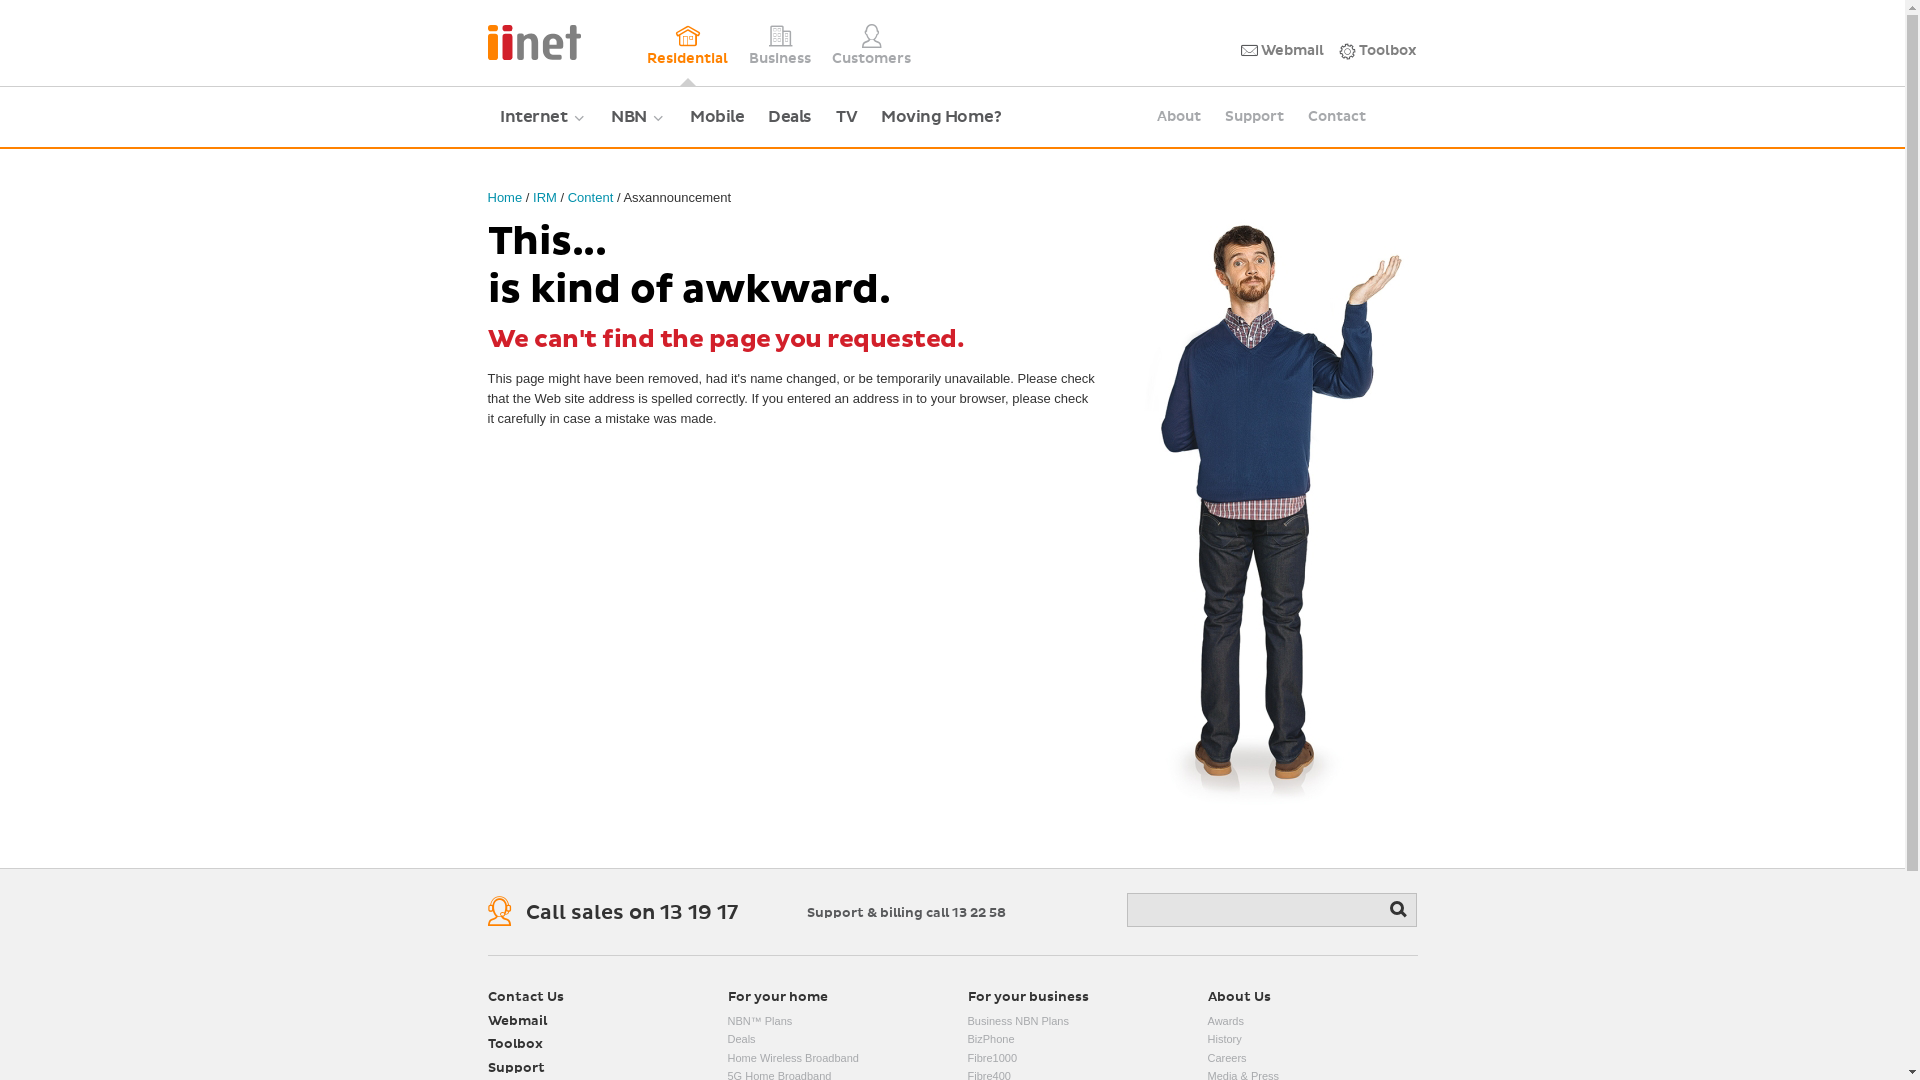 The image size is (1920, 1080). What do you see at coordinates (780, 43) in the screenshot?
I see `Business` at bounding box center [780, 43].